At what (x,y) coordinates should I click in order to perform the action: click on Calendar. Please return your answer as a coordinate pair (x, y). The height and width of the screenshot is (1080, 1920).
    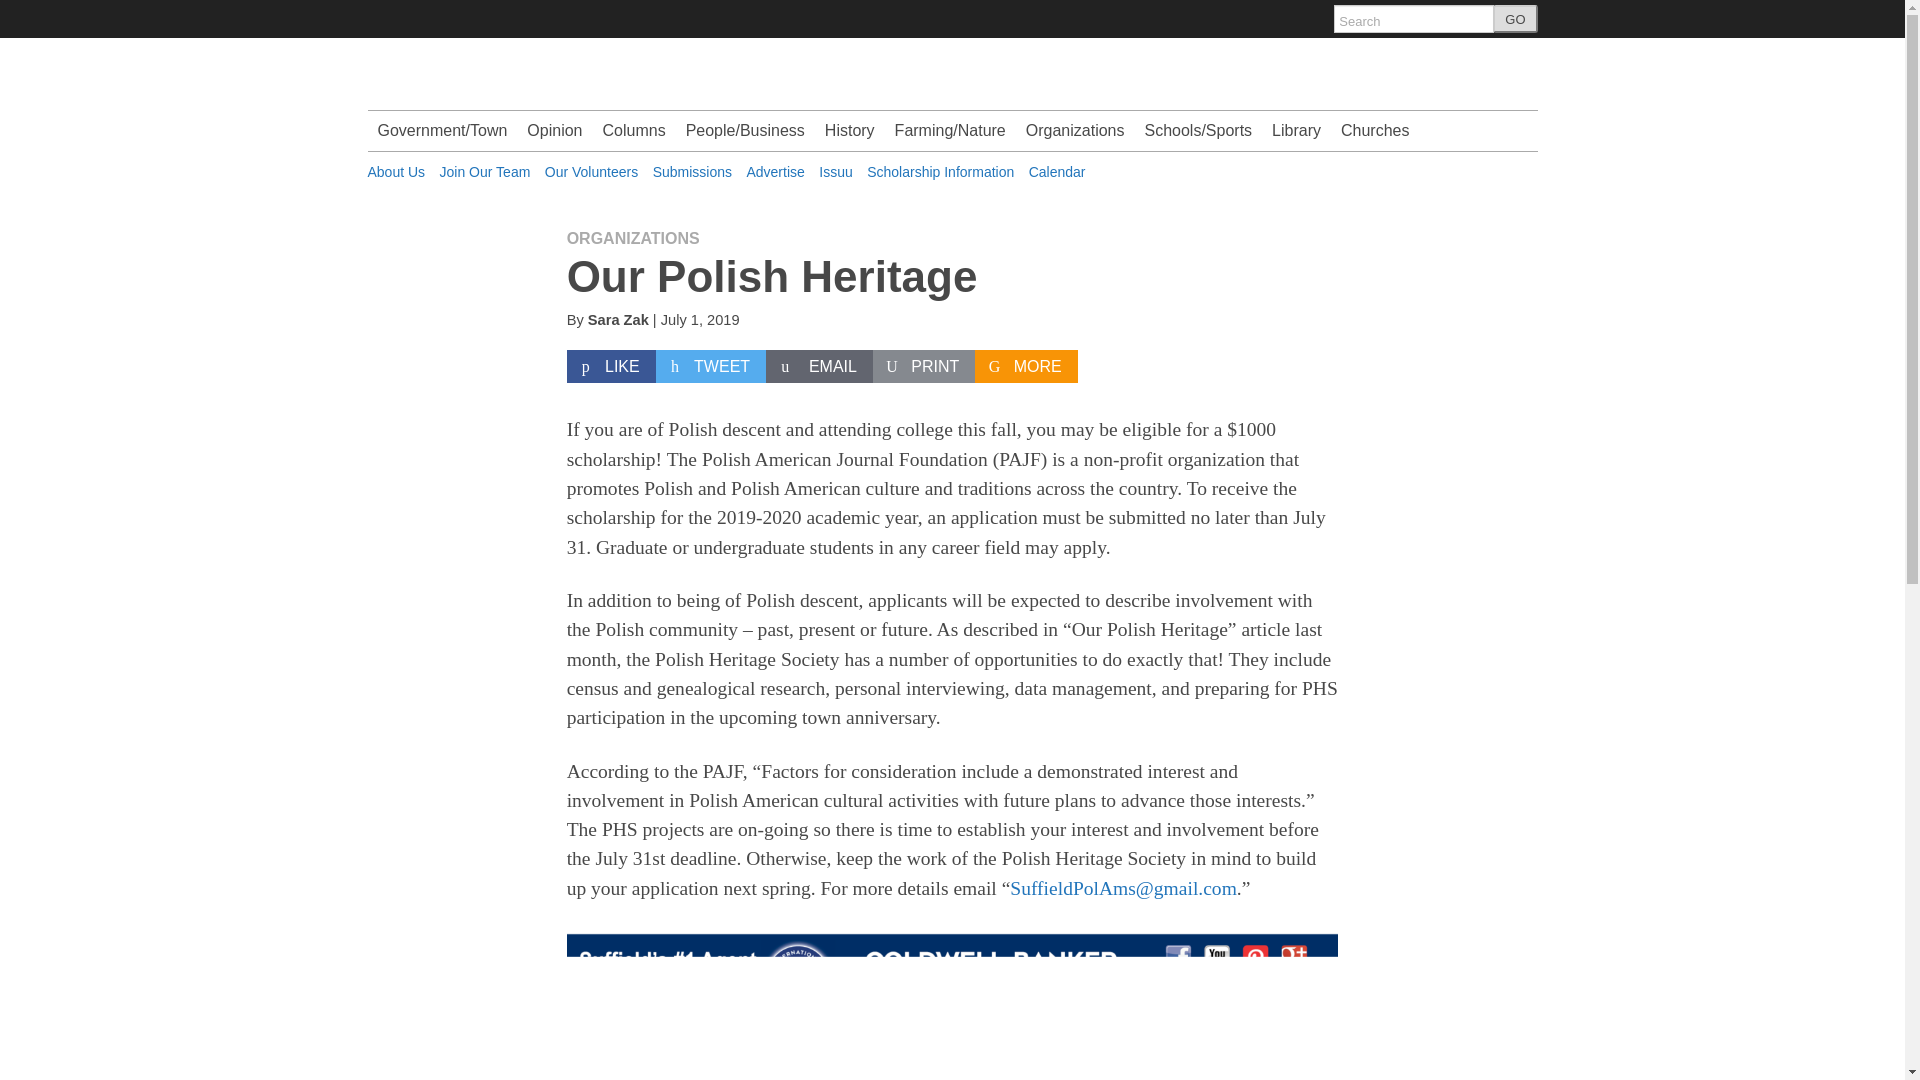
    Looking at the image, I should click on (1058, 172).